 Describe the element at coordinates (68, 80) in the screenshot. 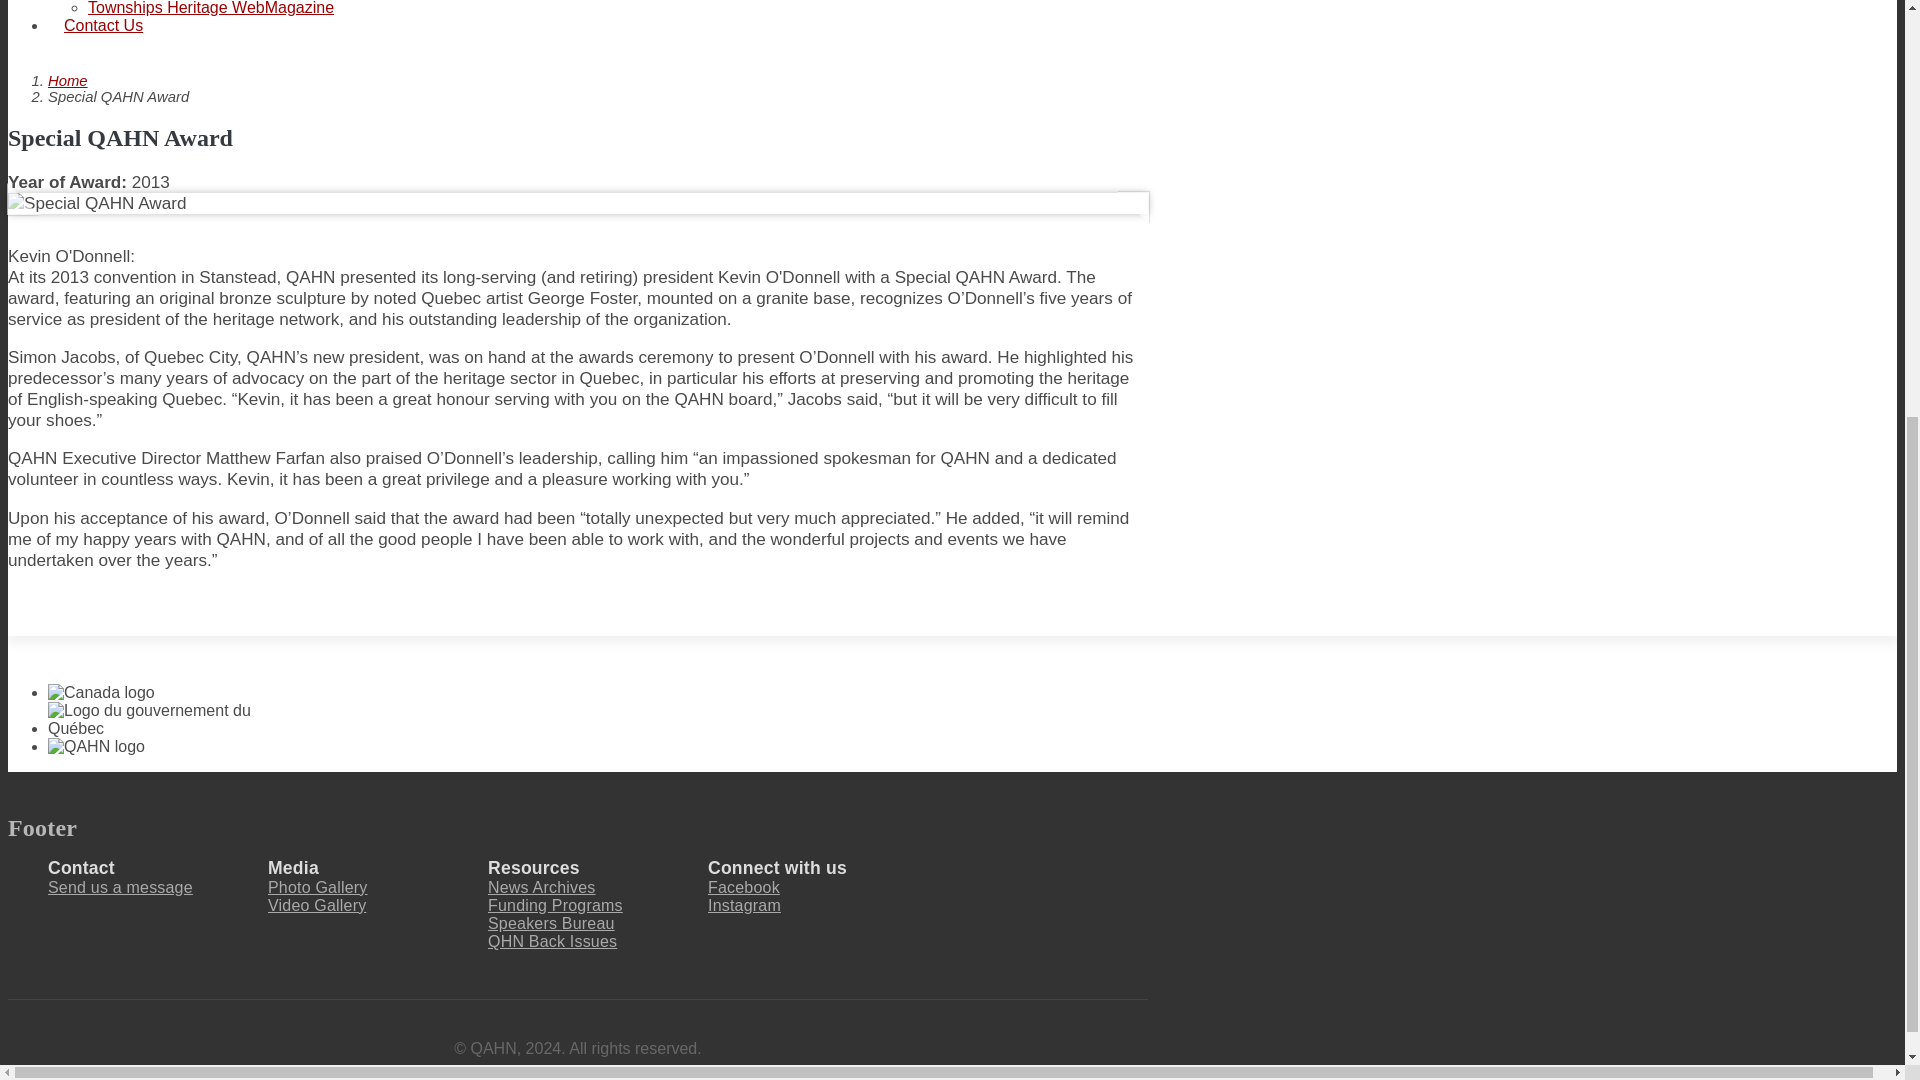

I see `Home` at that location.